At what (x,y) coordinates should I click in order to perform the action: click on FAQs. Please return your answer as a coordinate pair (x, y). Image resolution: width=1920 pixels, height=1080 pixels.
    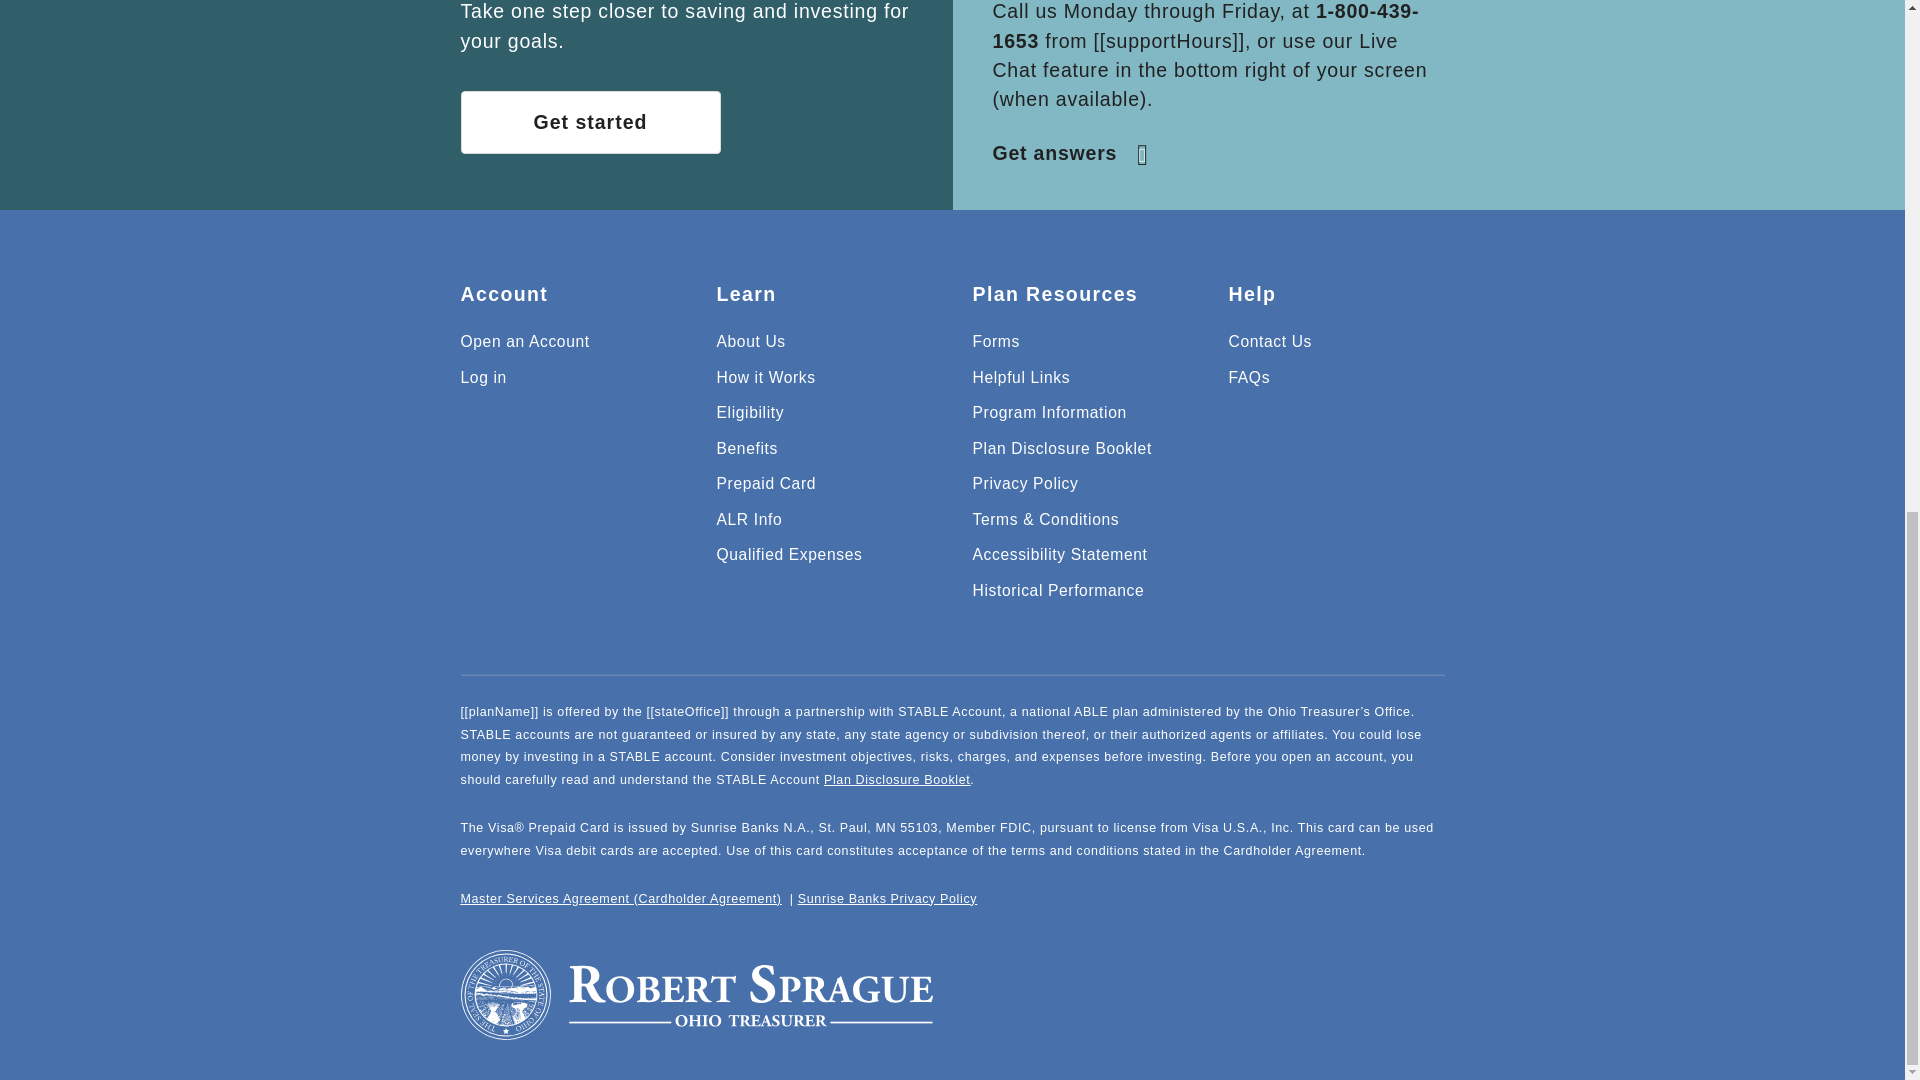
    Looking at the image, I should click on (1248, 377).